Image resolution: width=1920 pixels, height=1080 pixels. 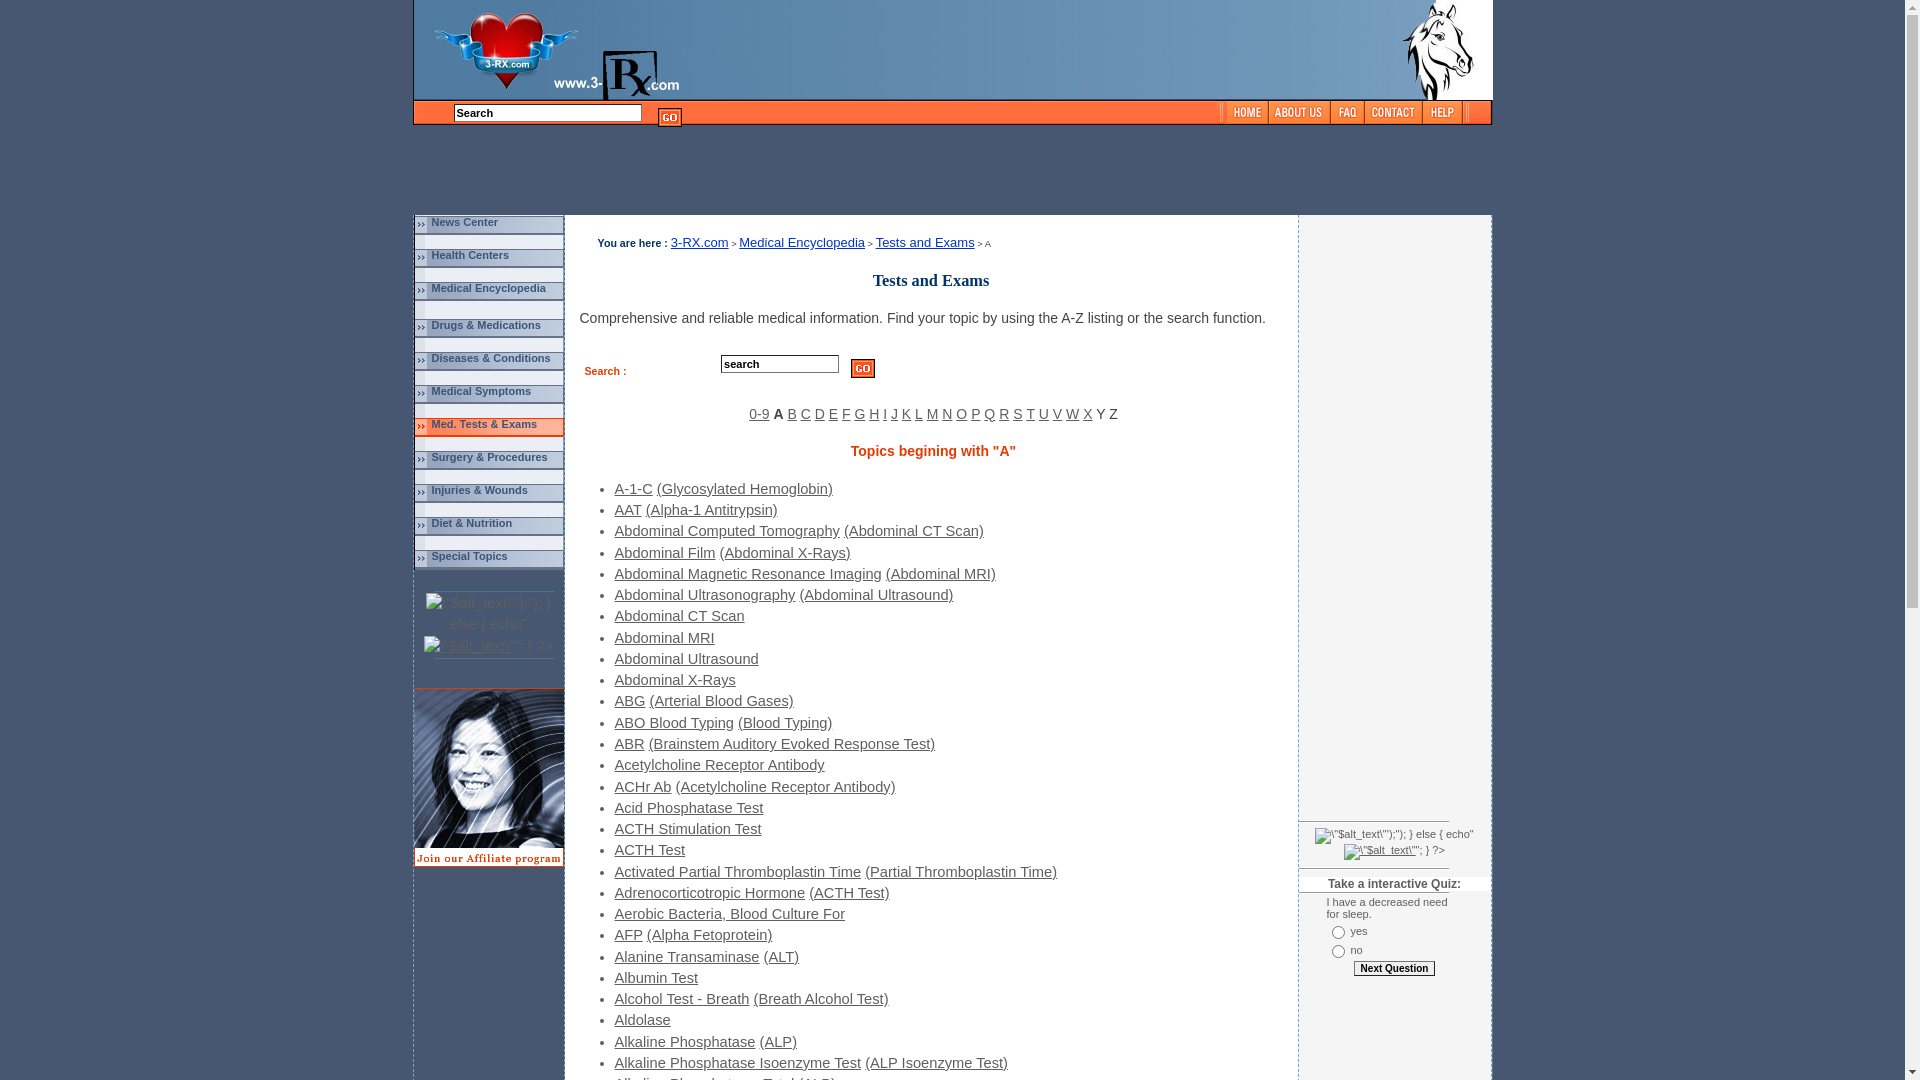 I want to click on 0-9, so click(x=759, y=414).